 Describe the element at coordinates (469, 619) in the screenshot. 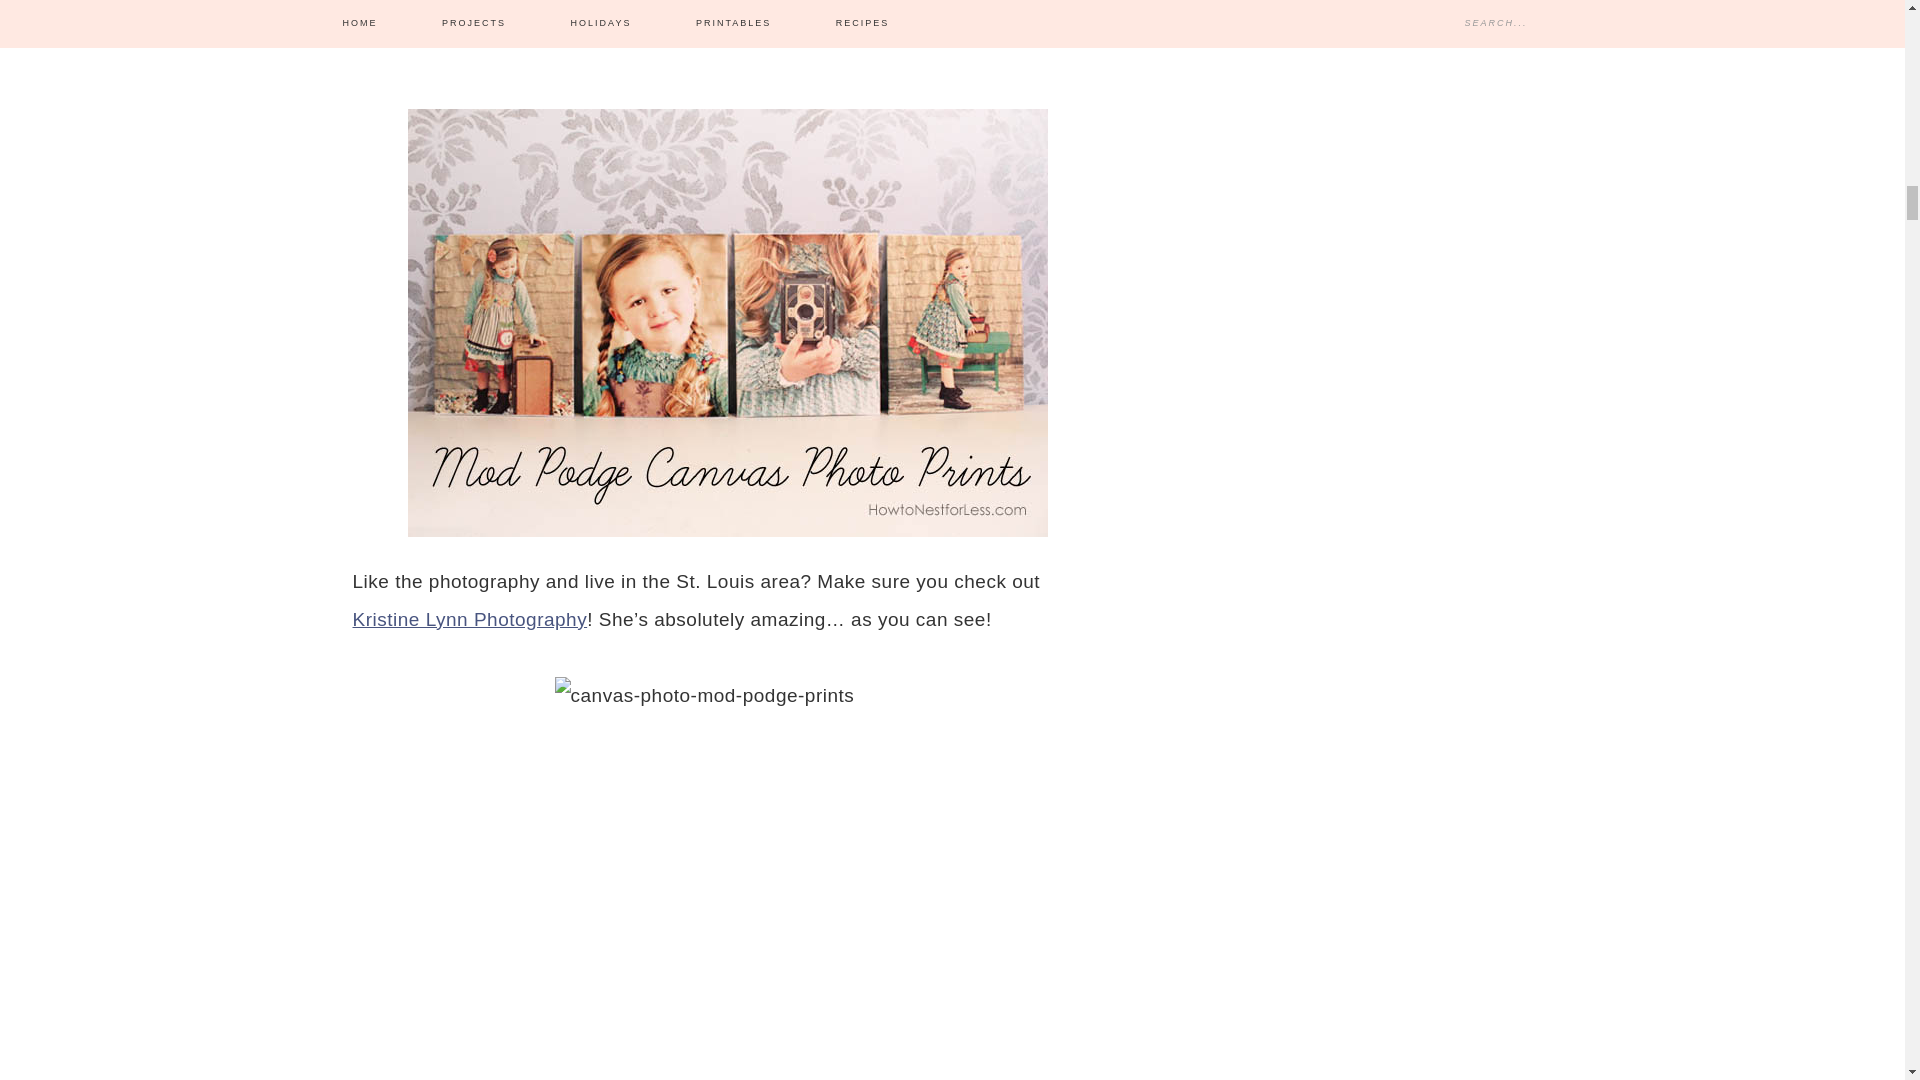

I see `Photography` at that location.